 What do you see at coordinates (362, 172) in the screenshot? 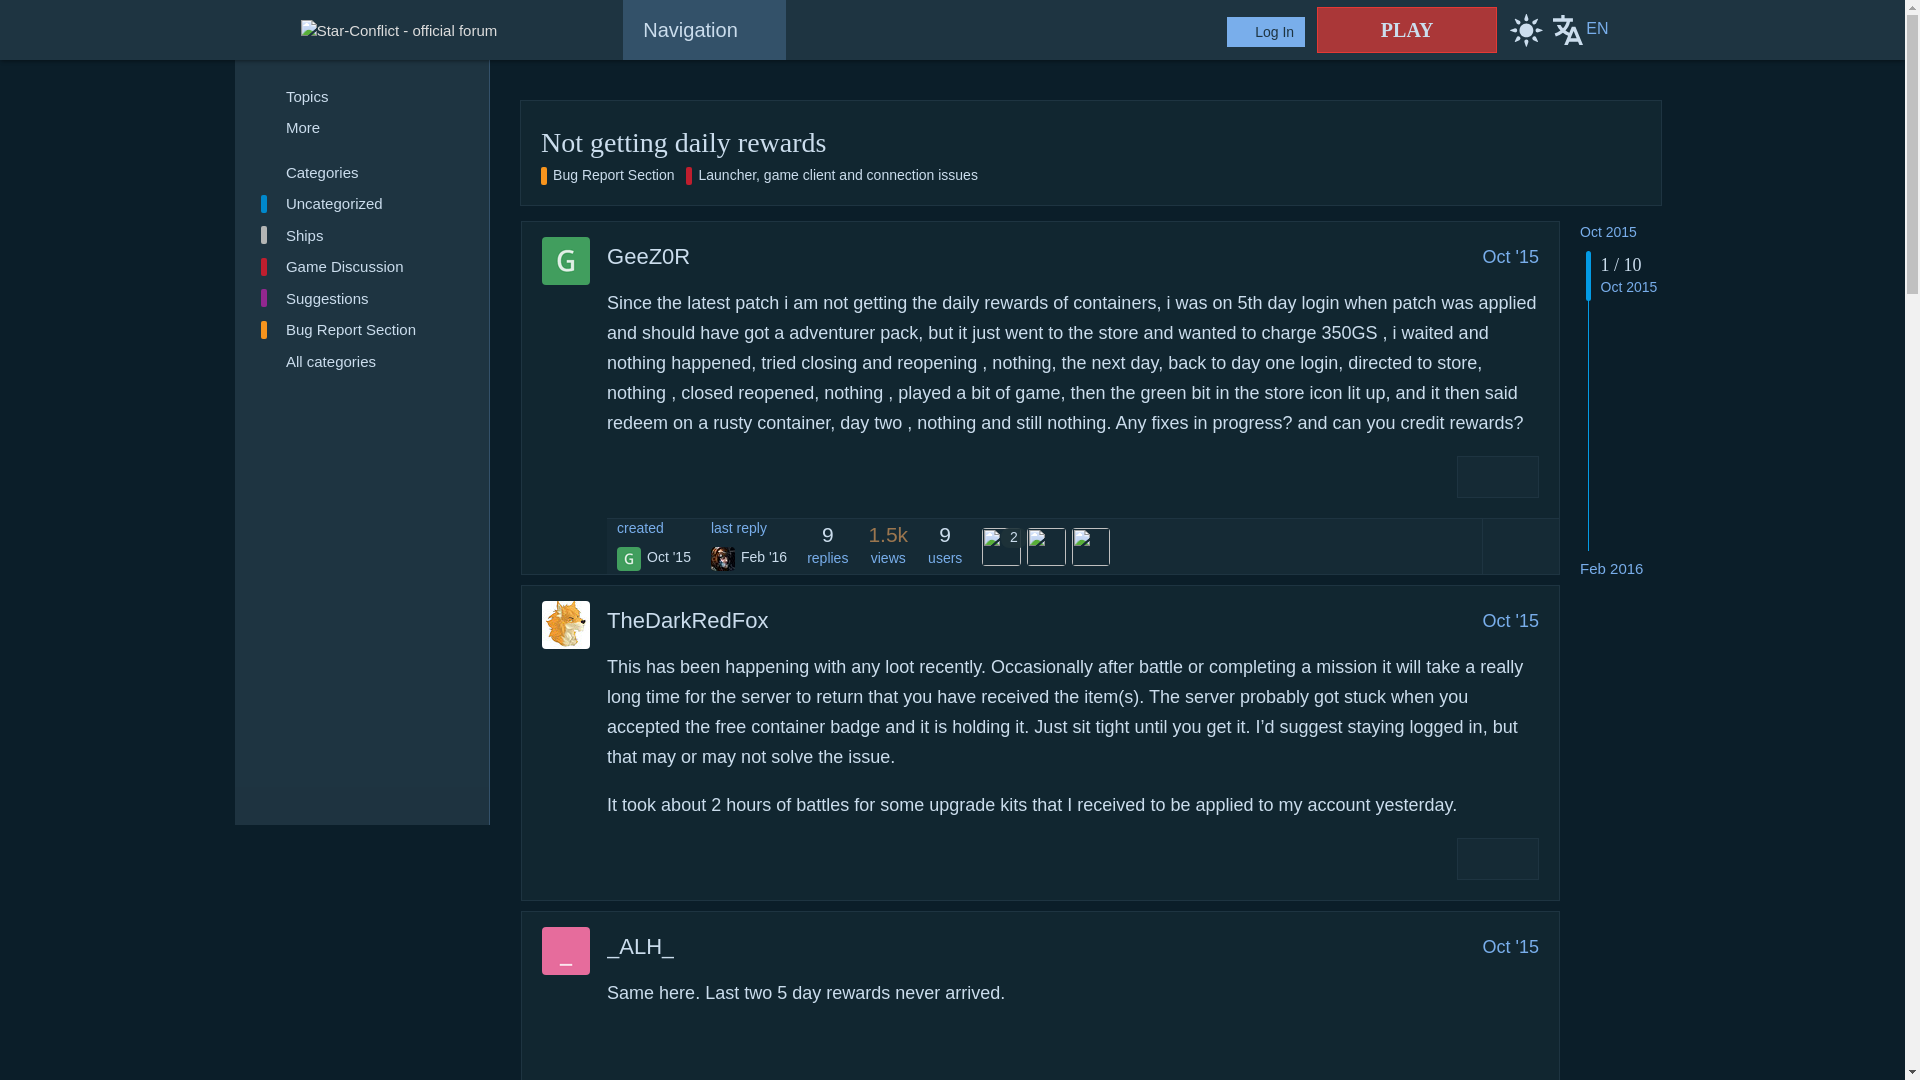
I see `Toggle section` at bounding box center [362, 172].